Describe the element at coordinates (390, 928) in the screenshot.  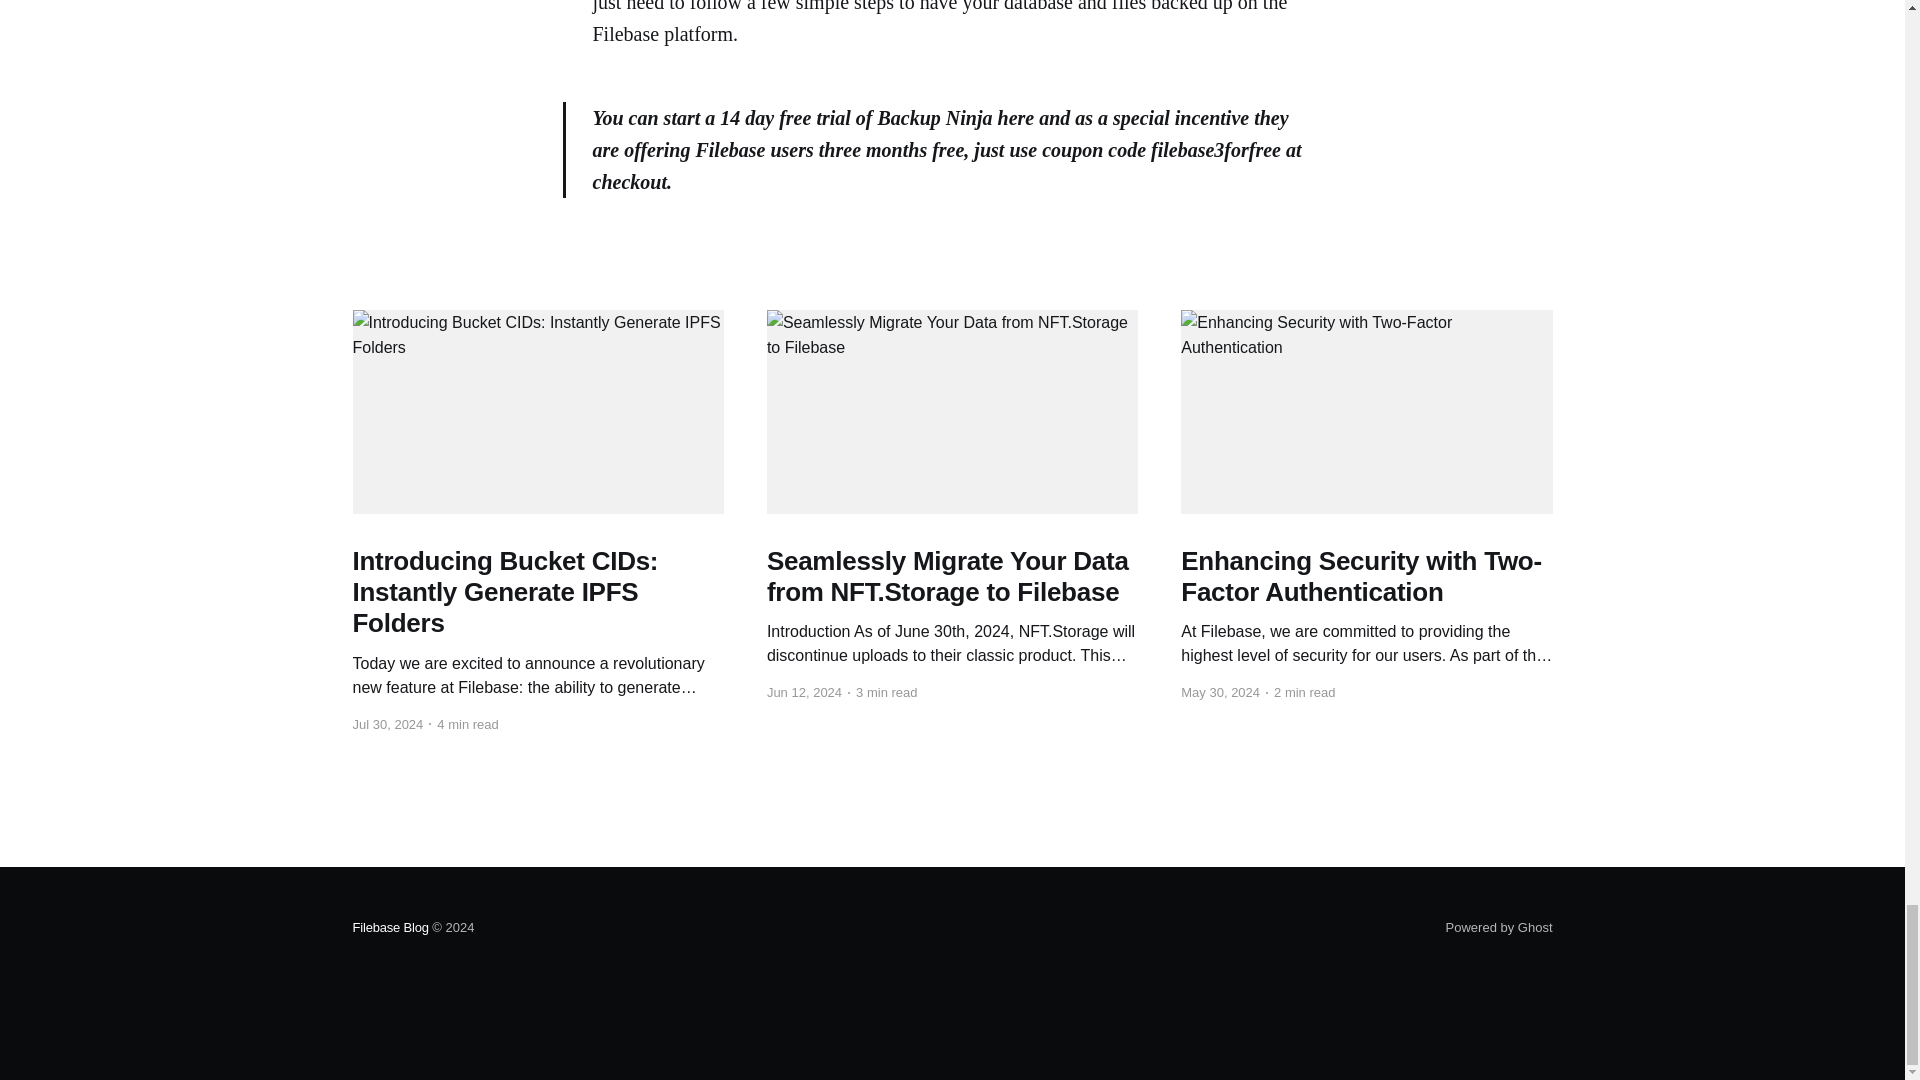
I see `Filebase Blog` at that location.